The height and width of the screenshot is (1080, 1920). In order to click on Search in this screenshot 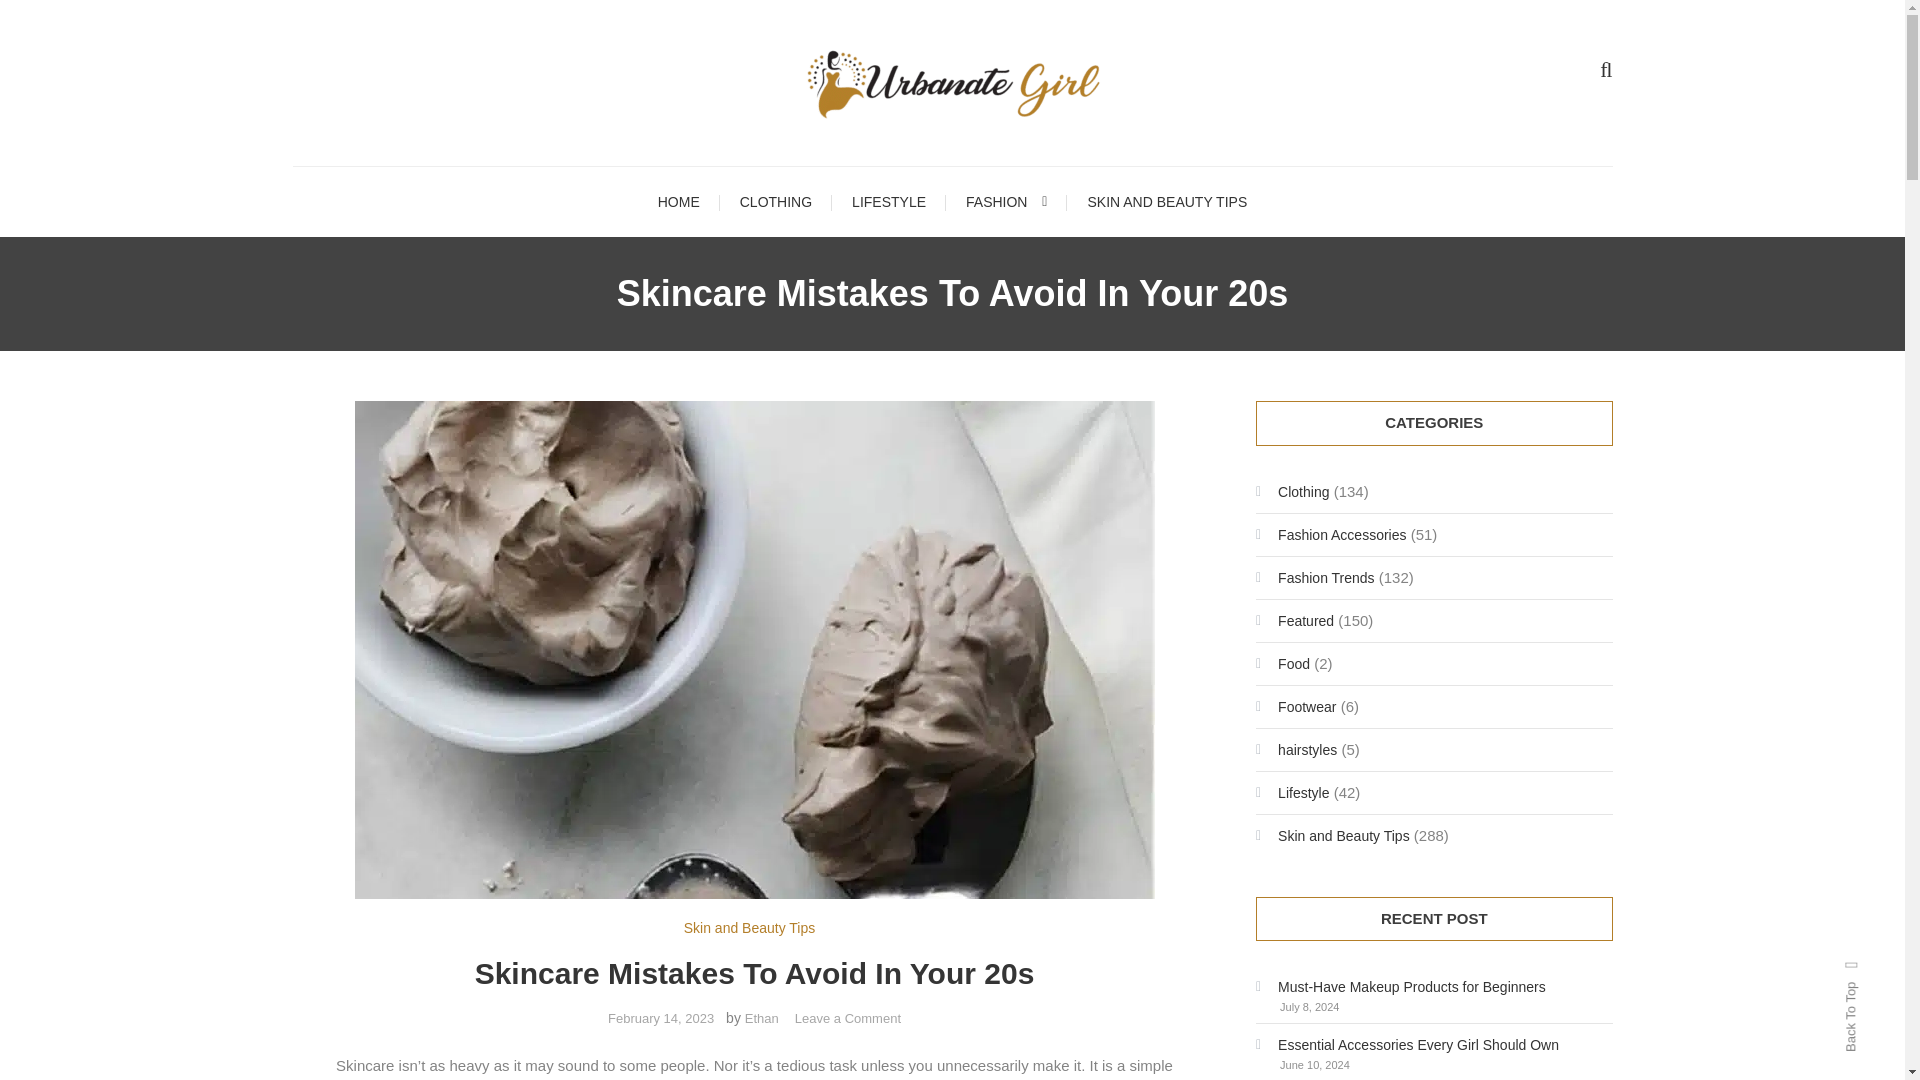, I will do `click(1006, 202)`.